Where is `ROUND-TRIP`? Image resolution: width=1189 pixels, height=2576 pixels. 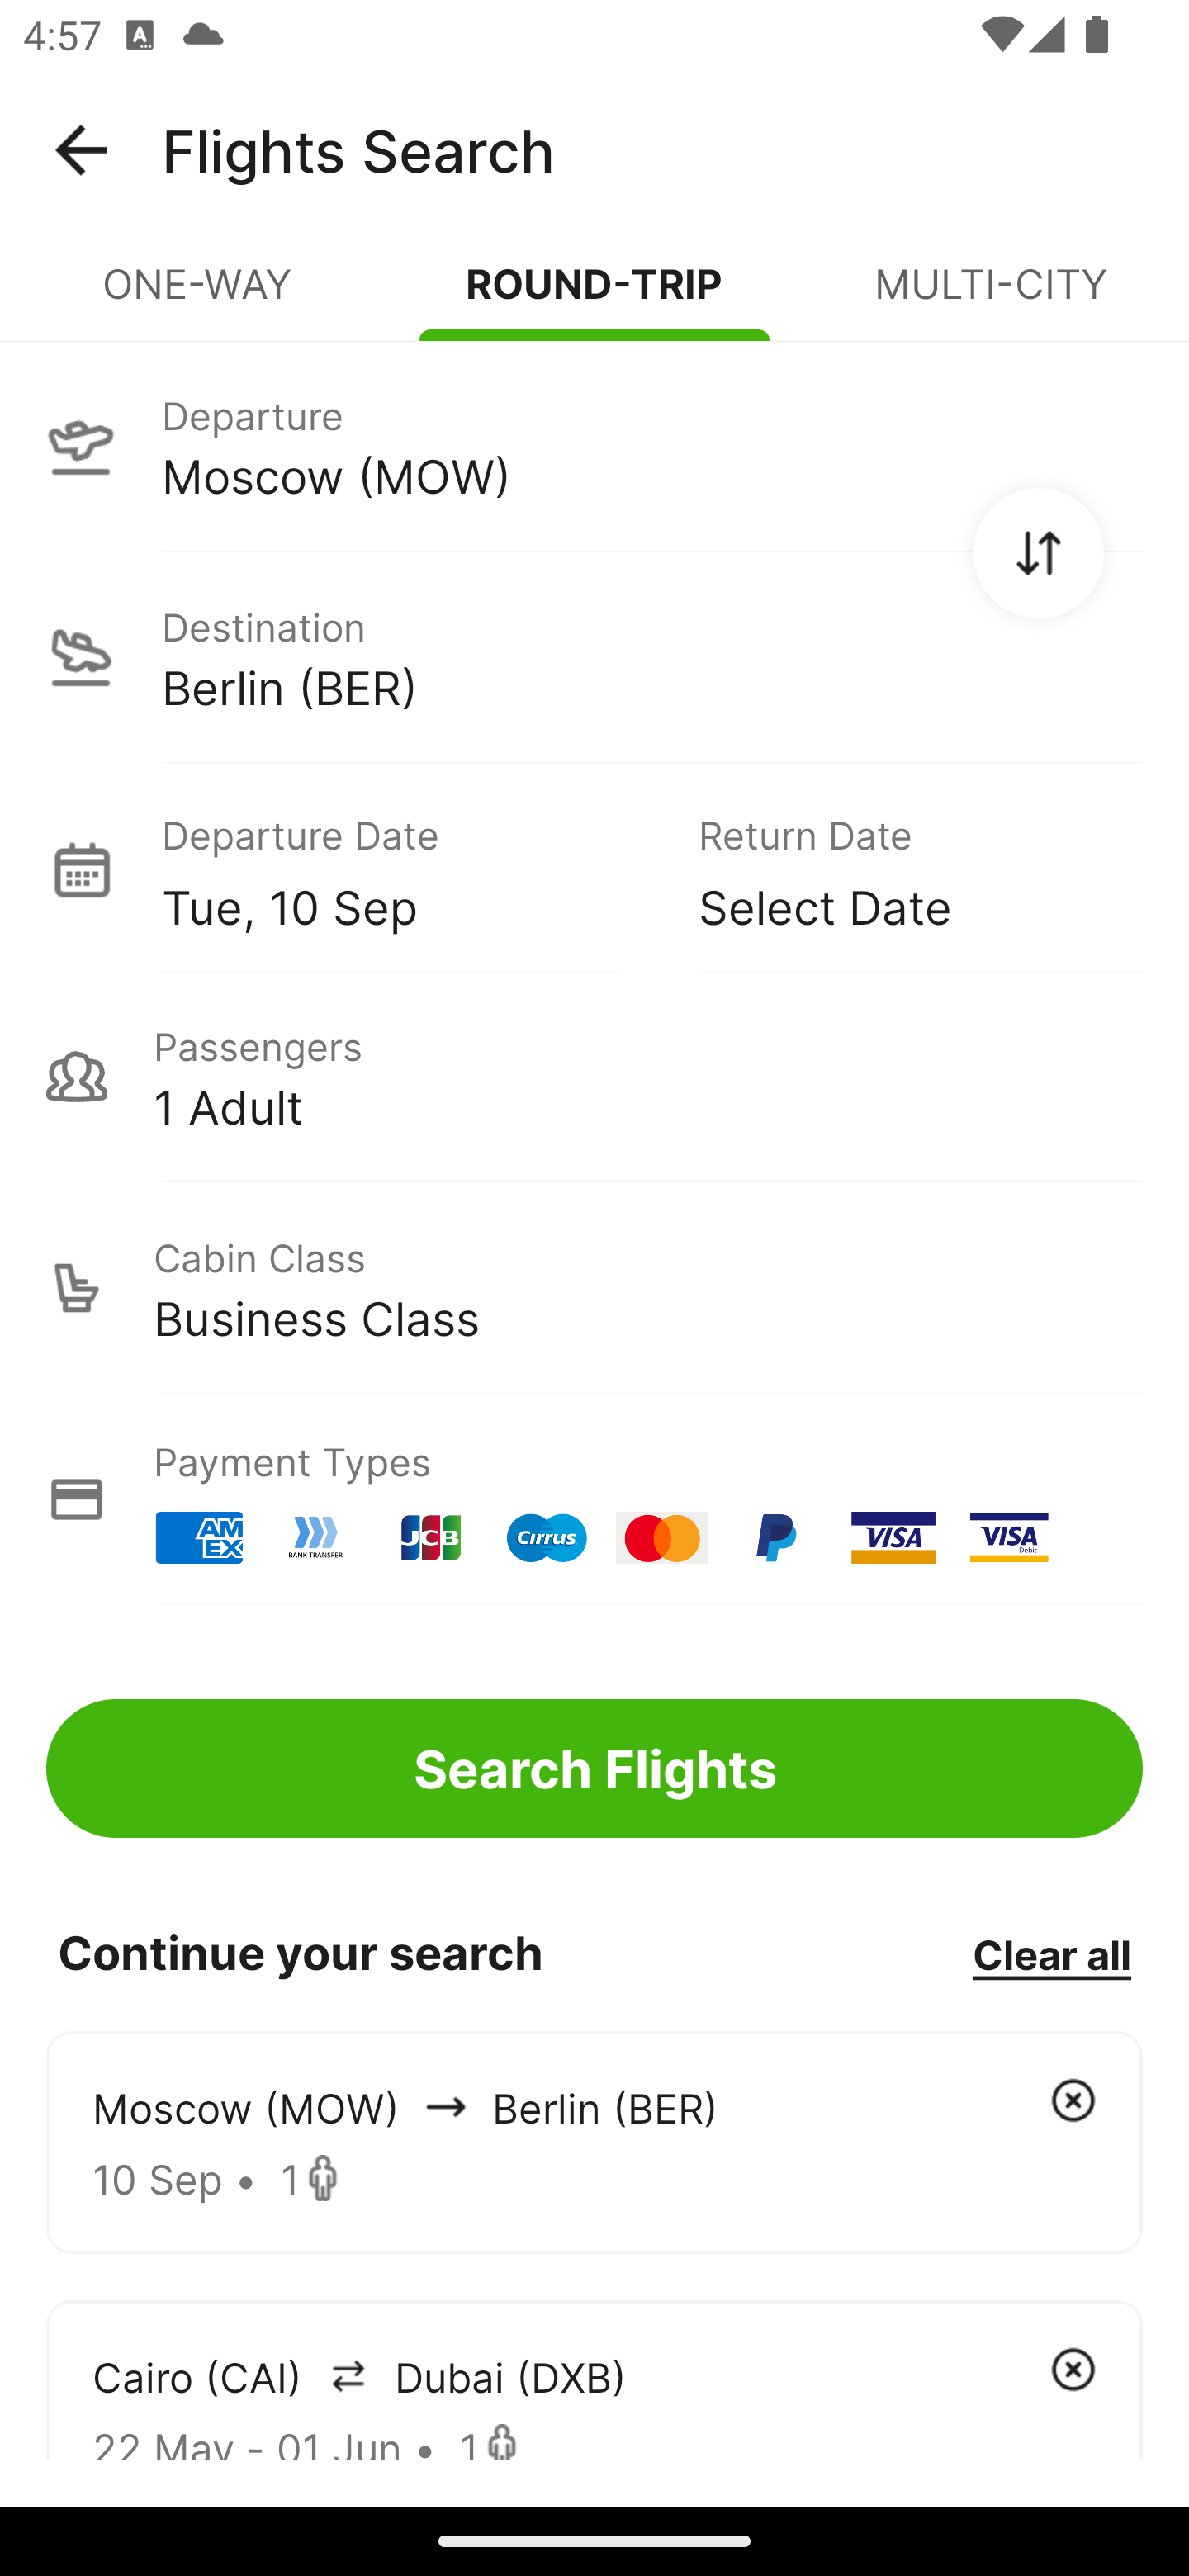
ROUND-TRIP is located at coordinates (594, 297).